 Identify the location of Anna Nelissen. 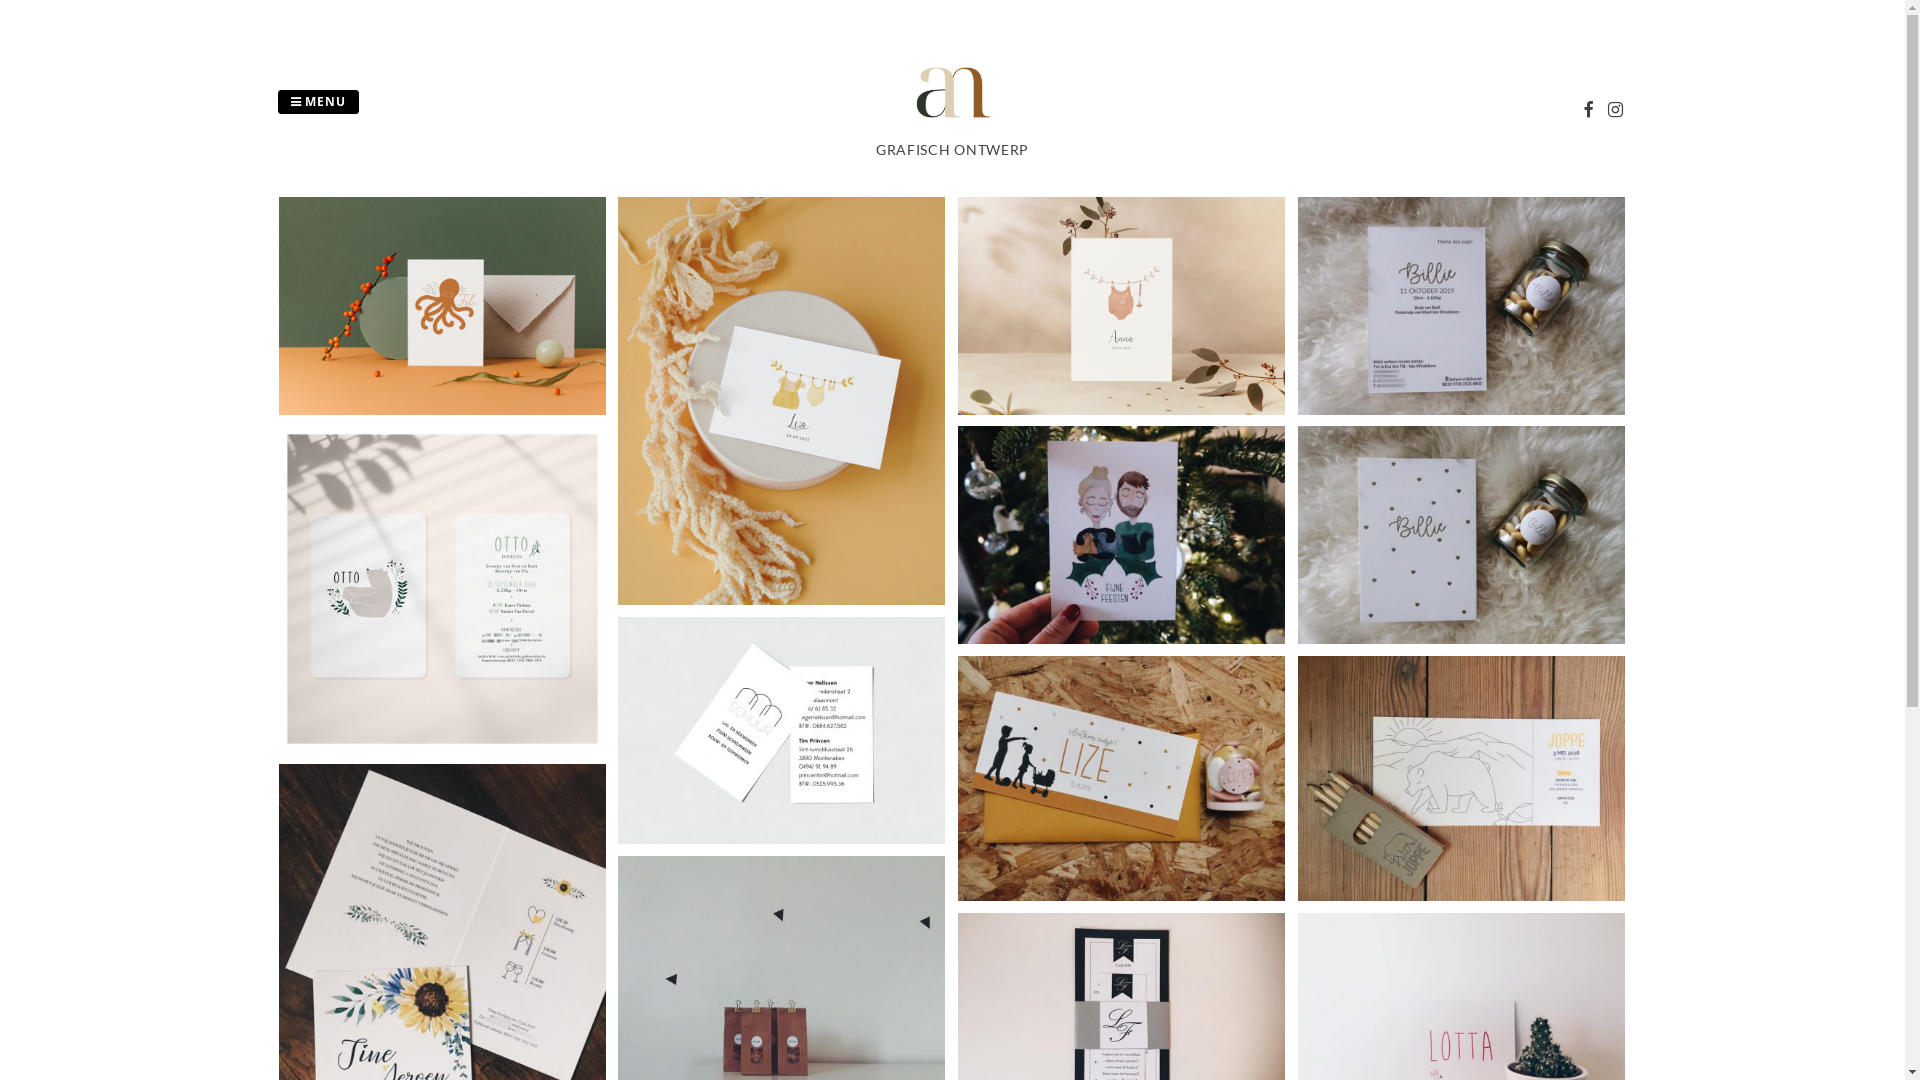
(953, 128).